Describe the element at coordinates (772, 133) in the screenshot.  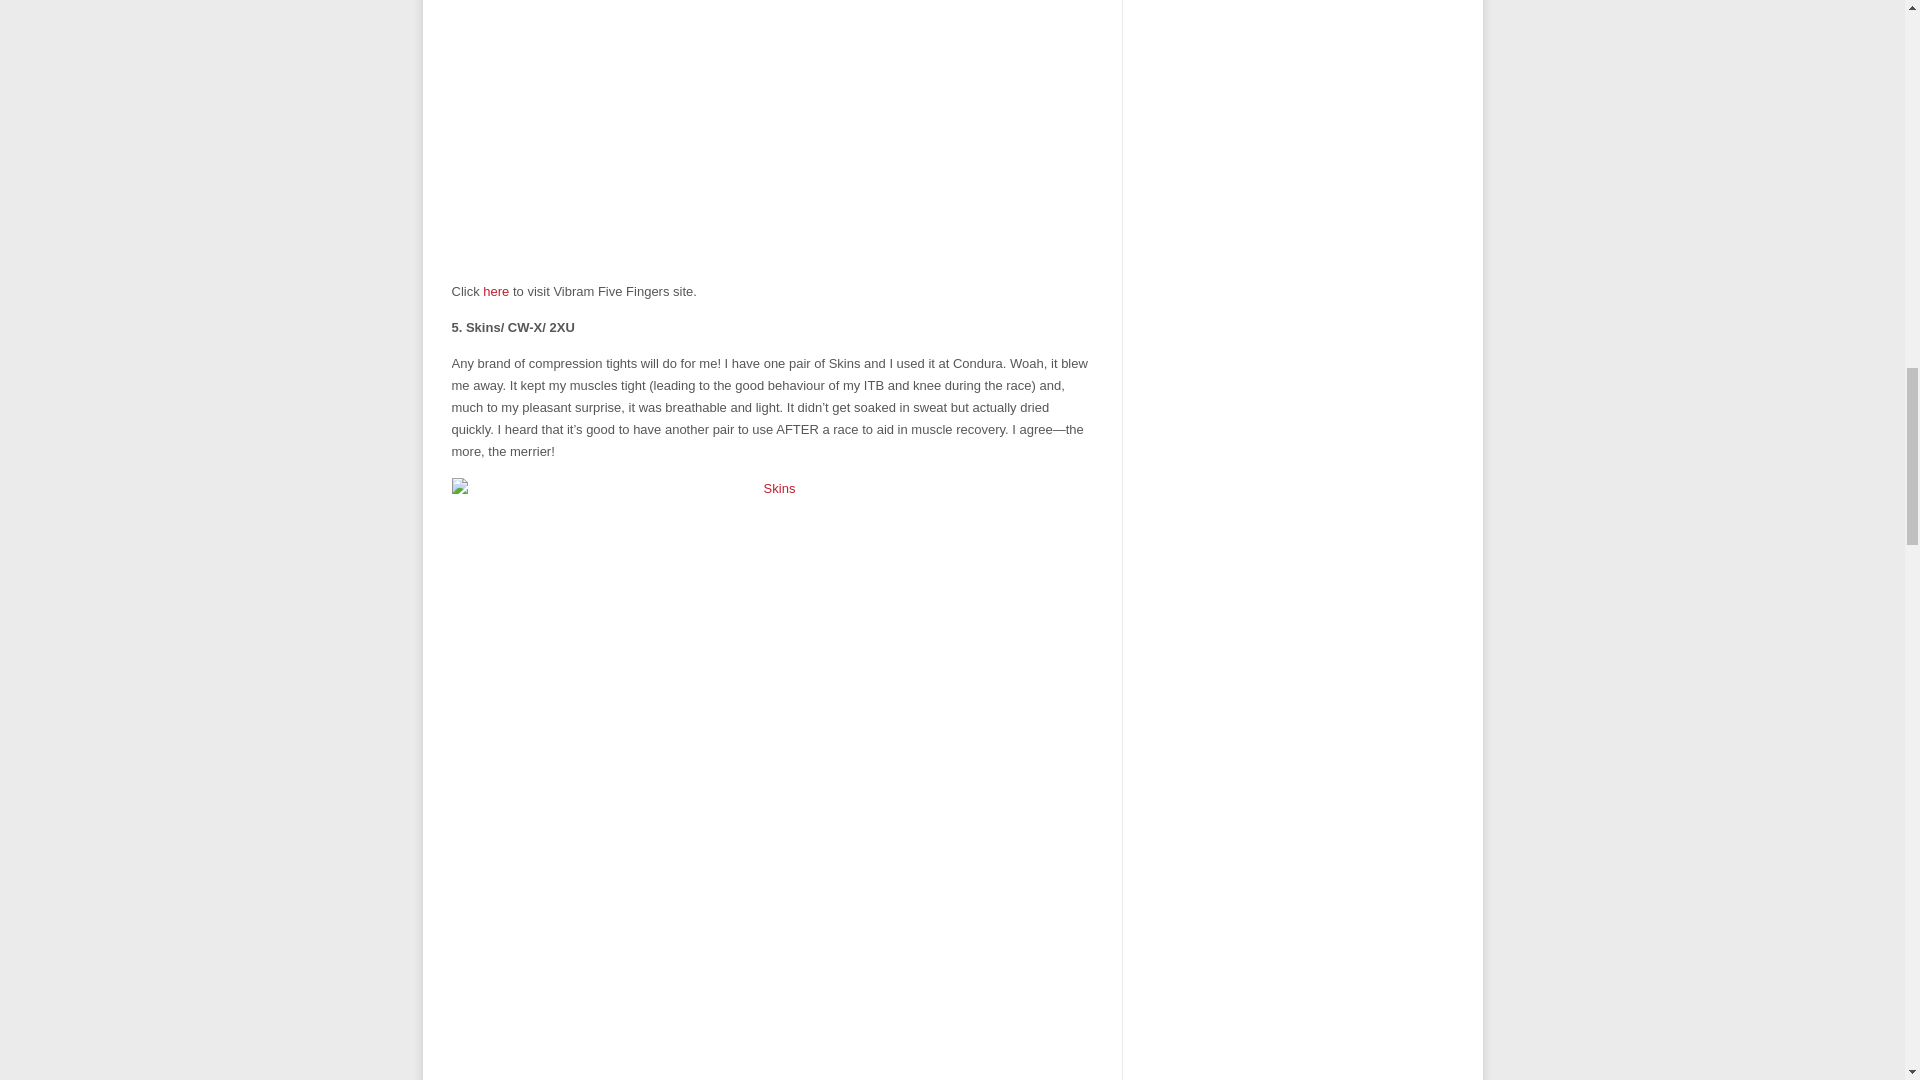
I see `Vibram by JPizarro2008, on Flickr` at that location.